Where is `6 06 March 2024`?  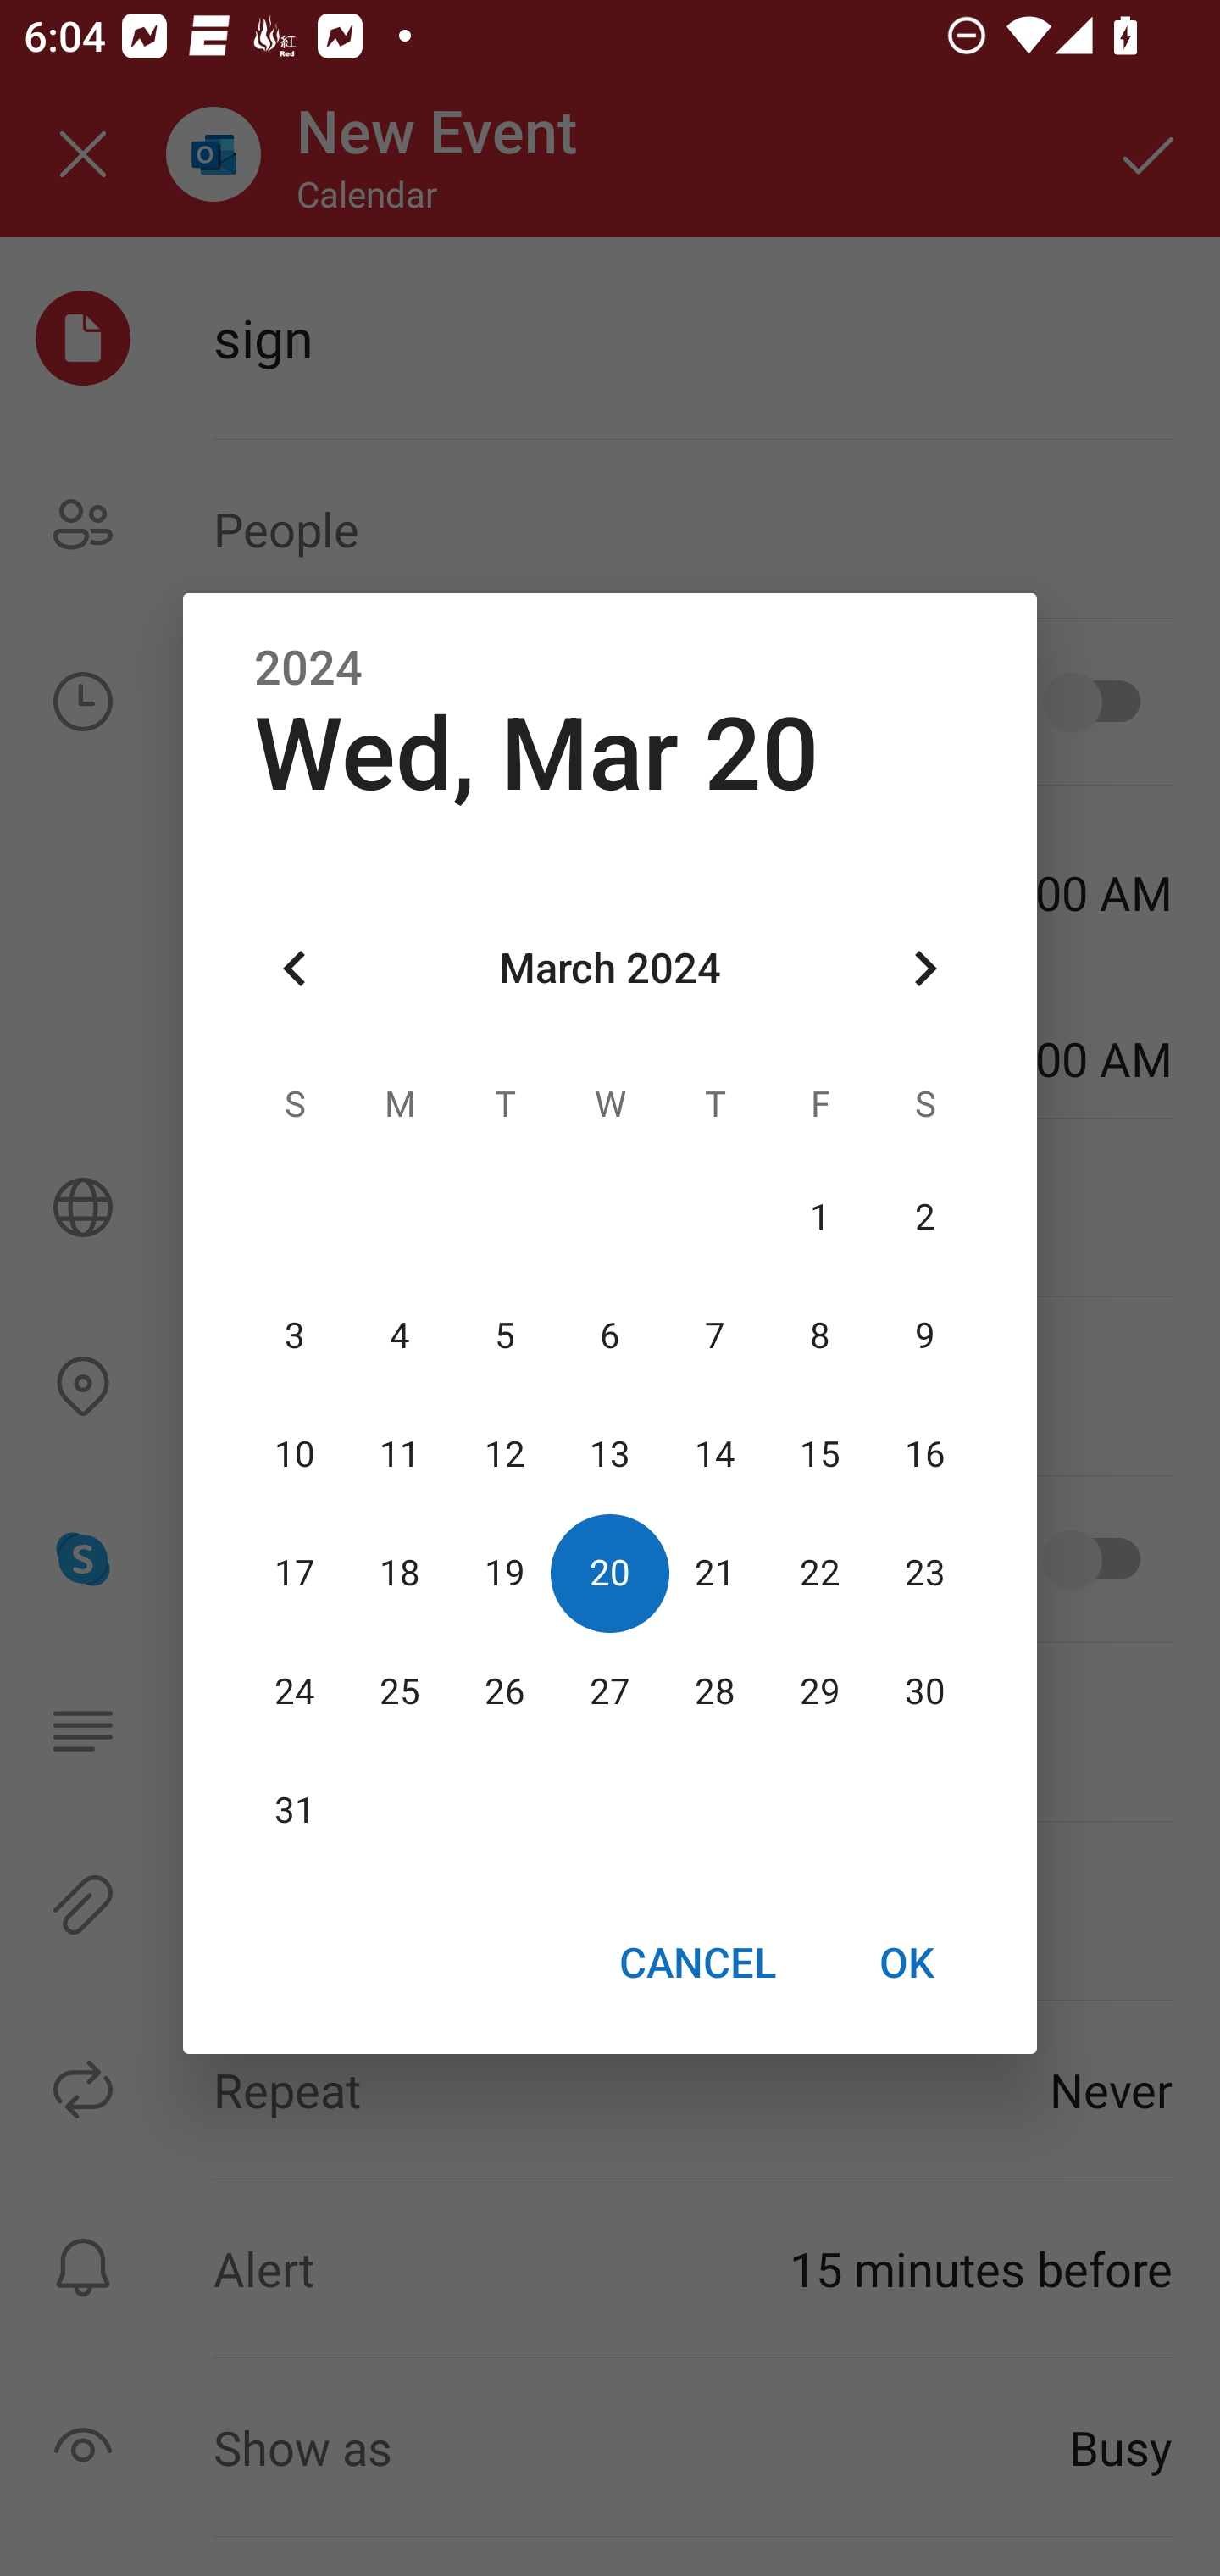 6 06 March 2024 is located at coordinates (610, 1336).